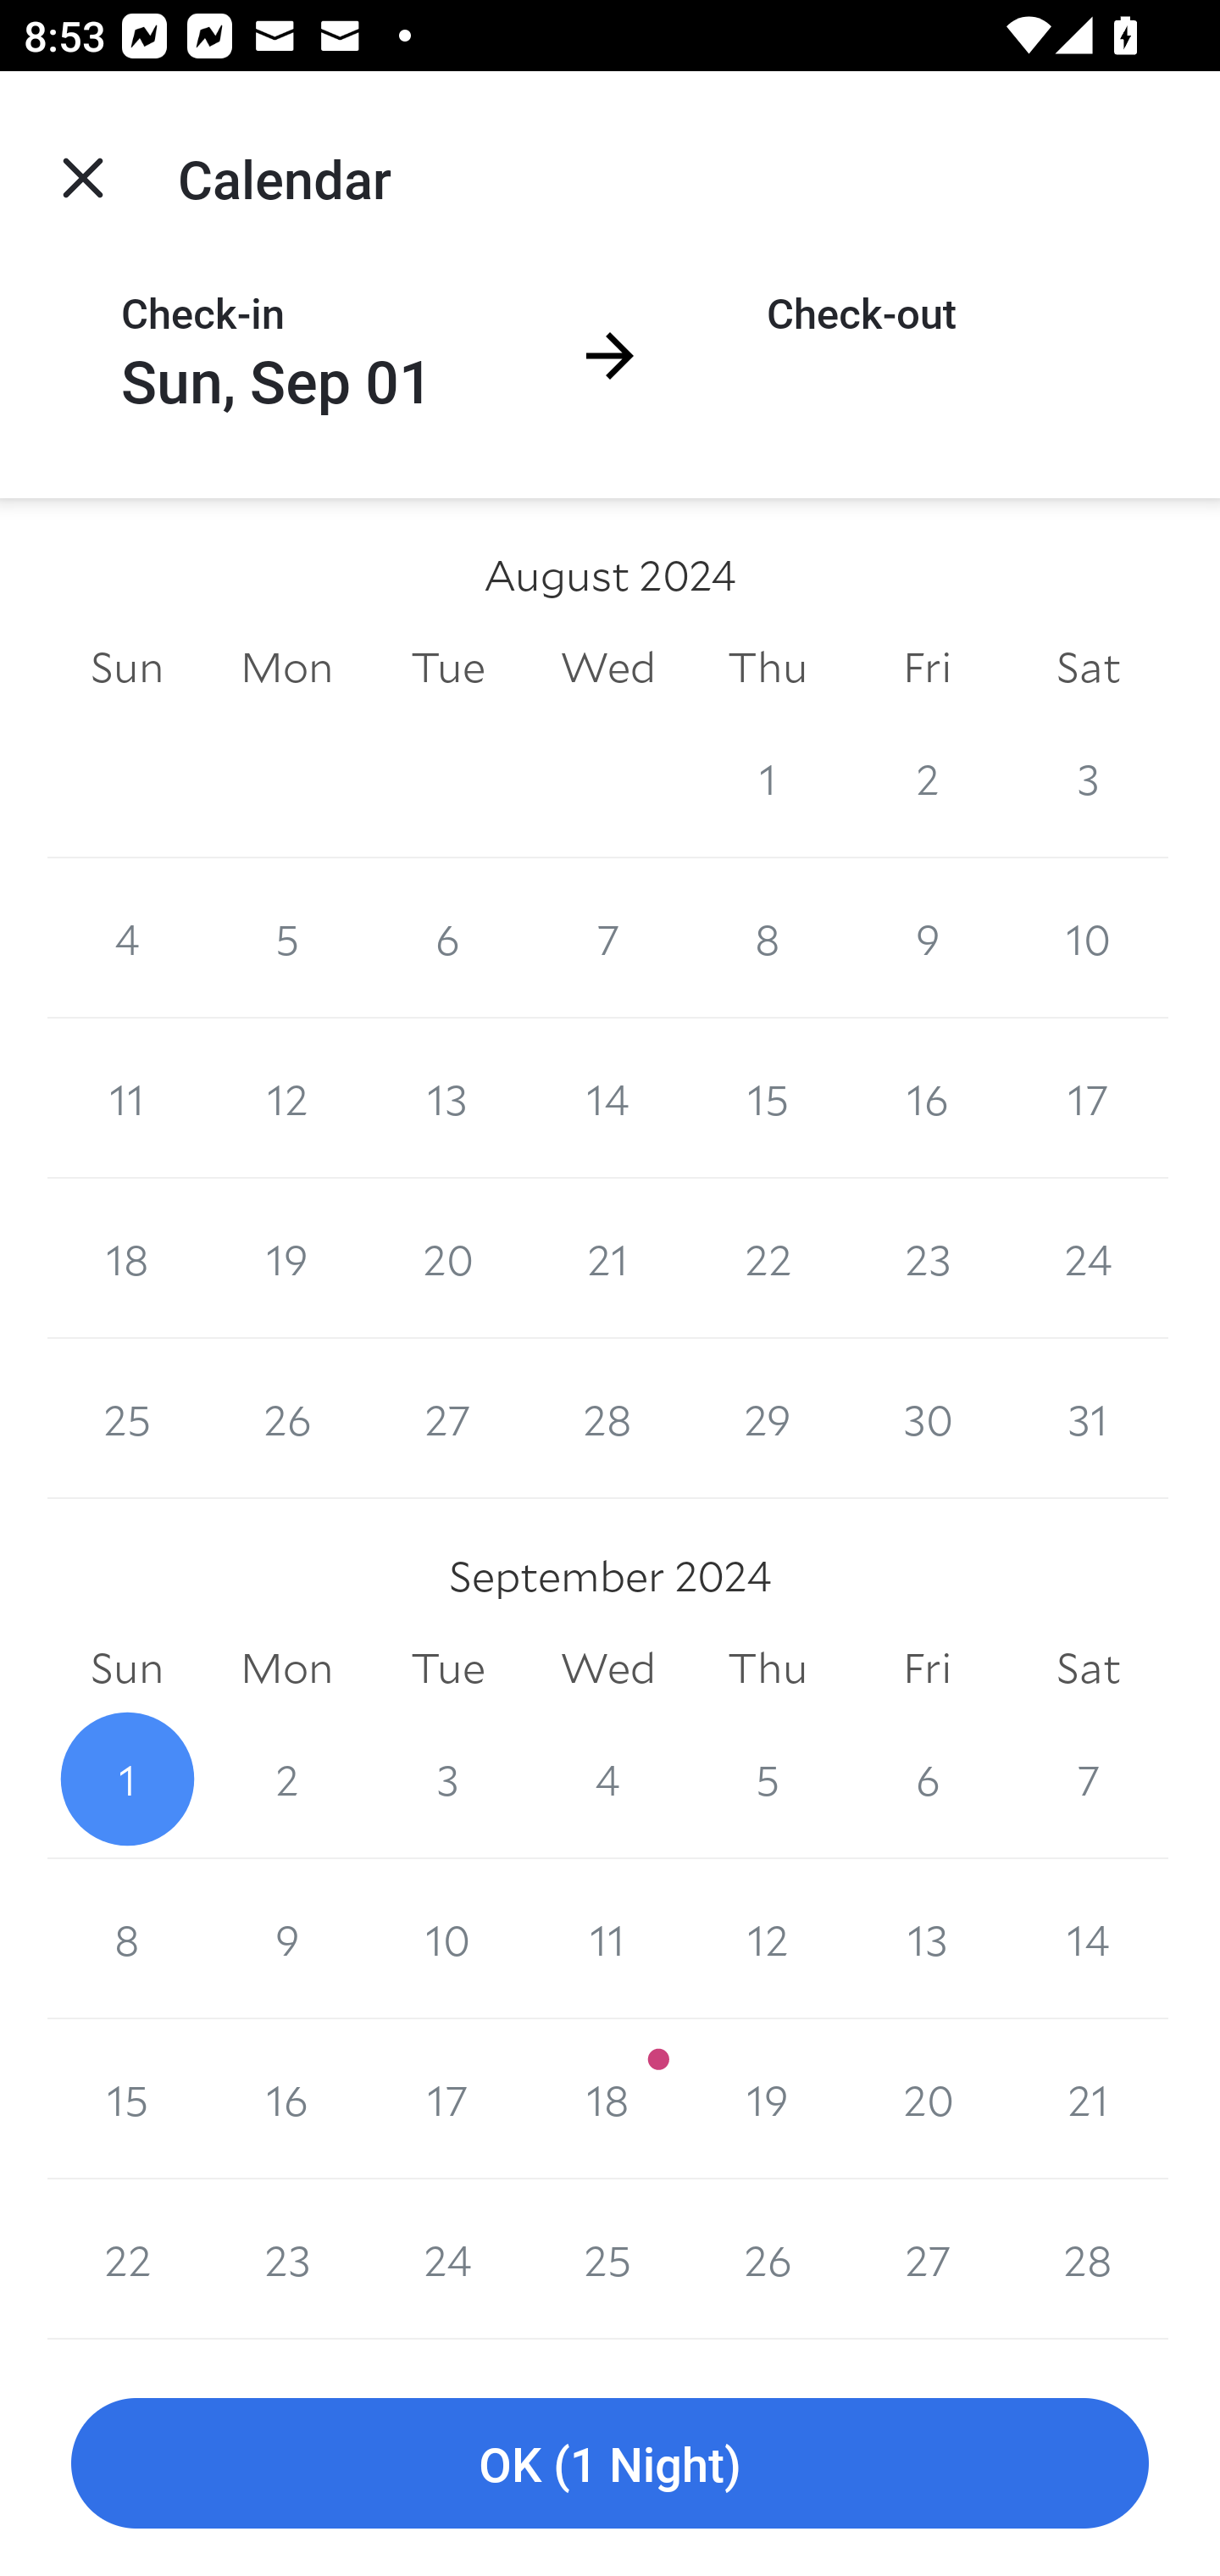  I want to click on Fri, so click(927, 1669).